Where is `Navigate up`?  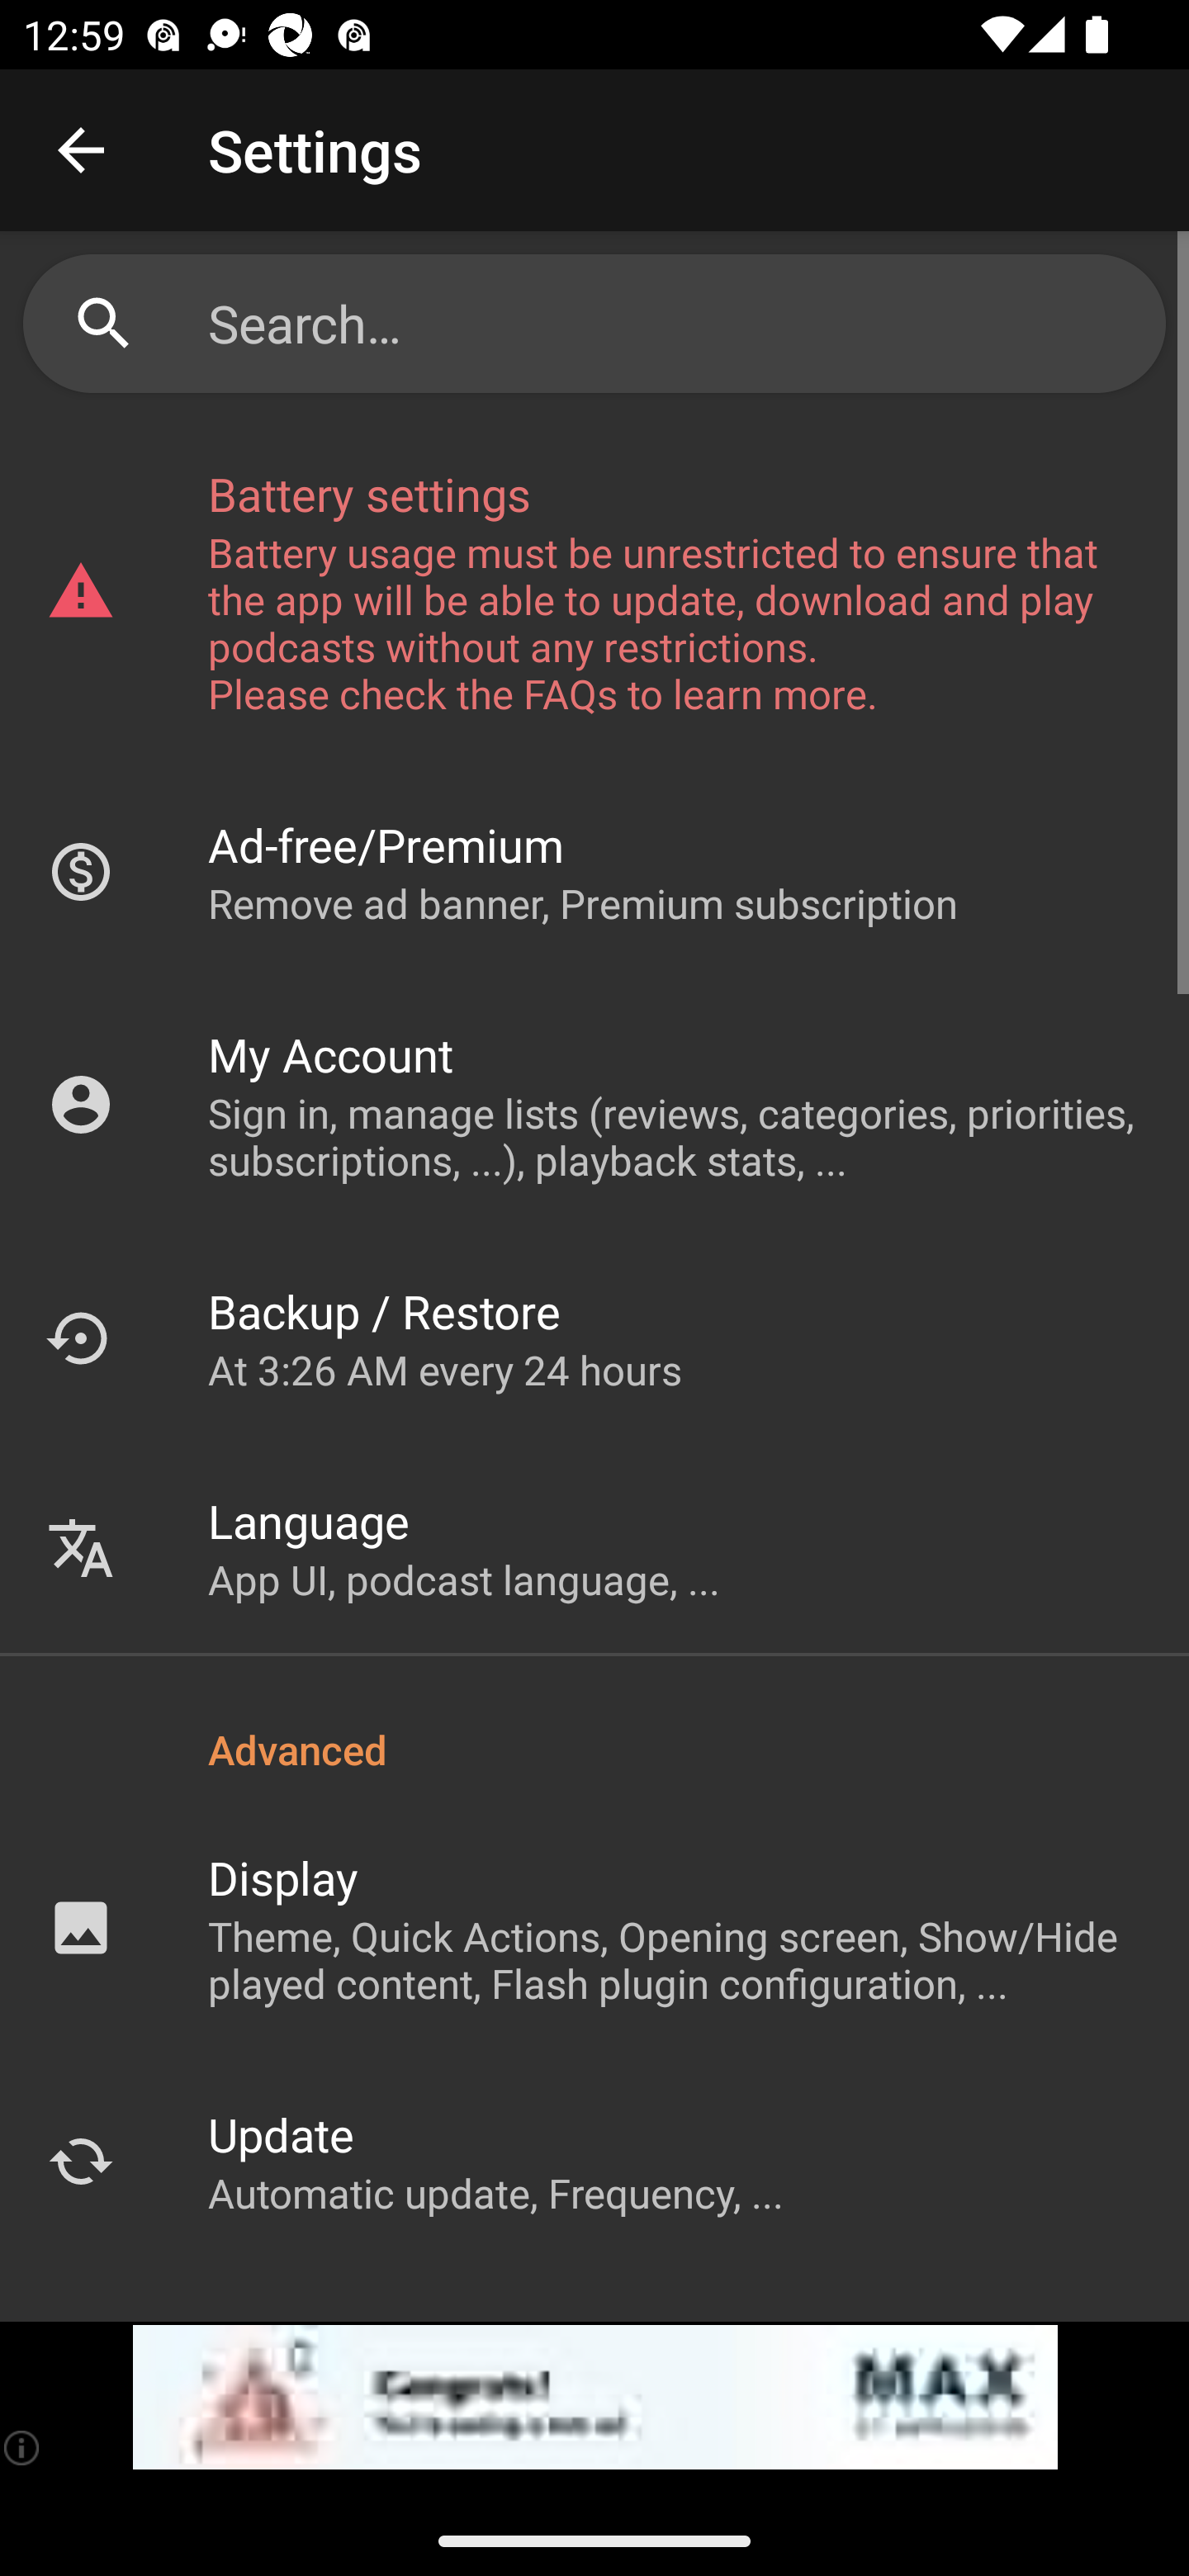 Navigate up is located at coordinates (81, 150).